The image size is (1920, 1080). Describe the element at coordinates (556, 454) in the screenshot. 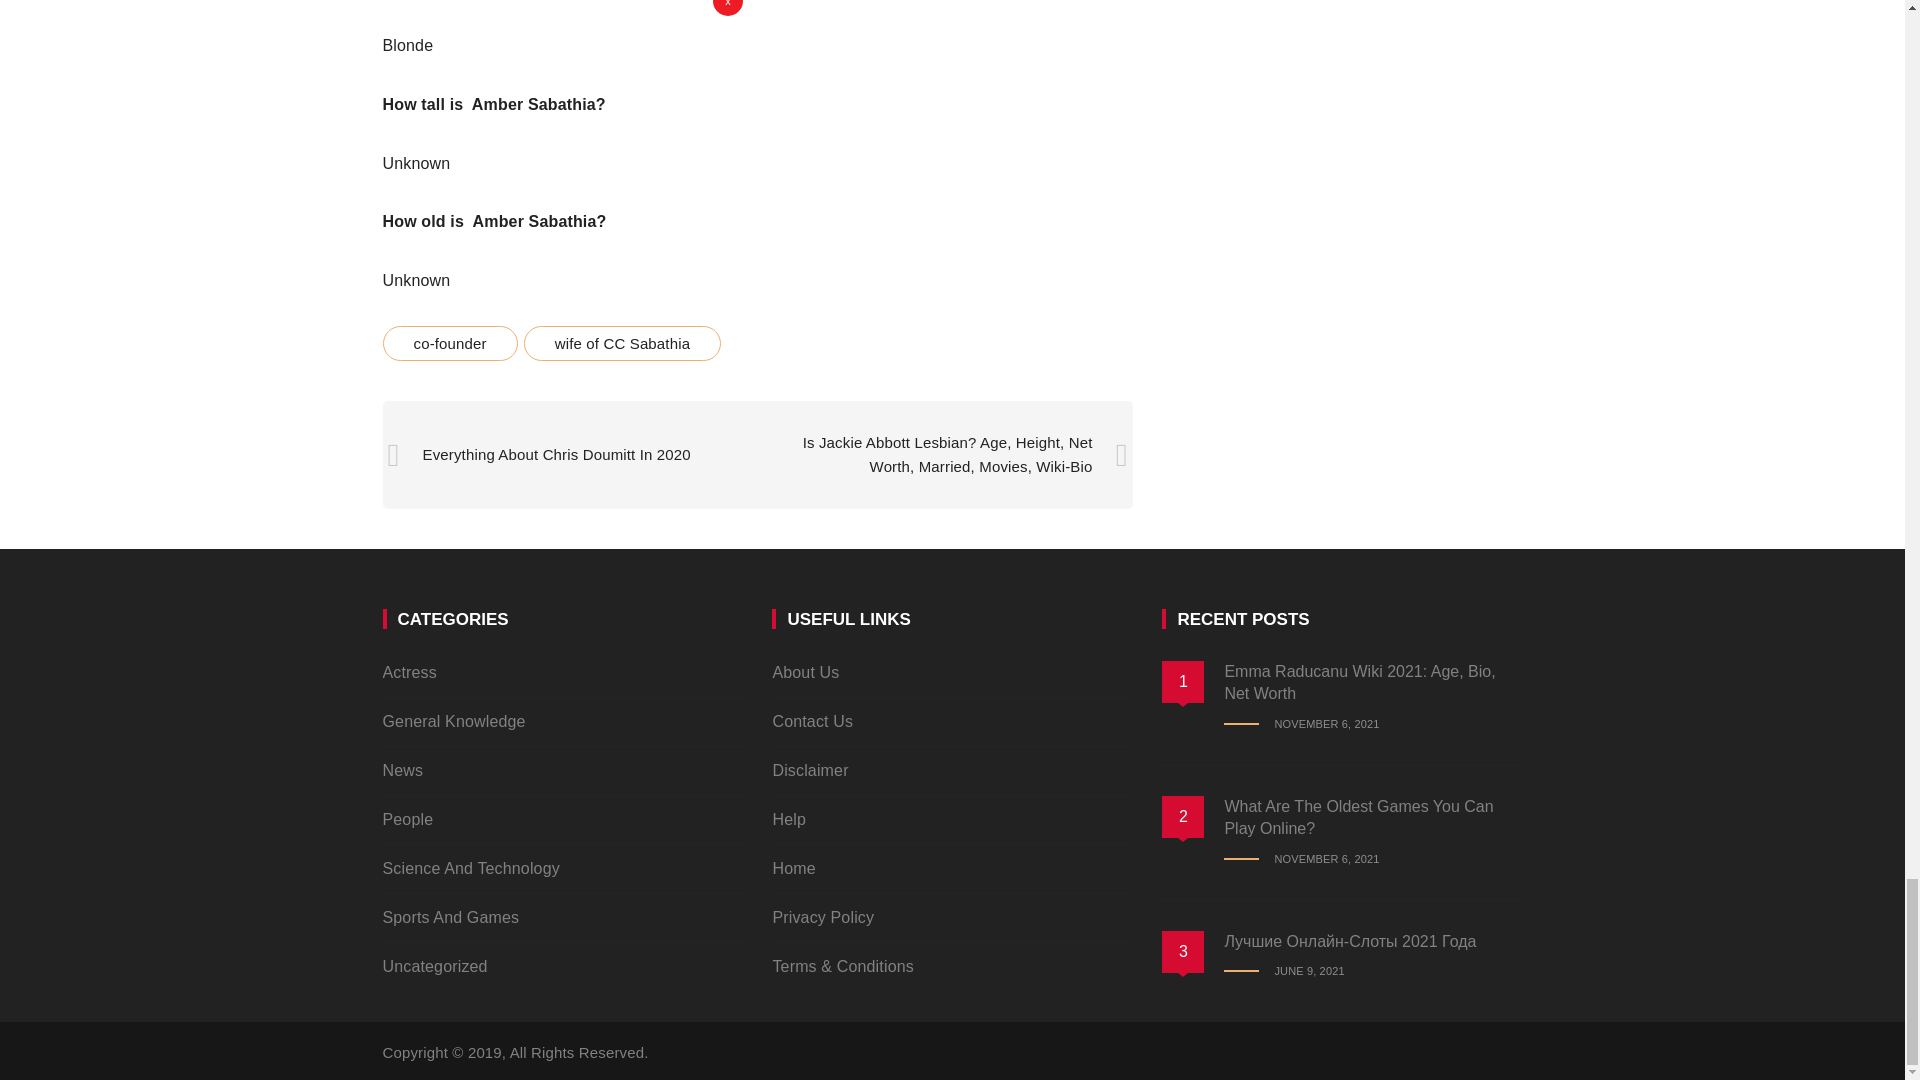

I see `Everything About Chris Doumitt In 2020` at that location.